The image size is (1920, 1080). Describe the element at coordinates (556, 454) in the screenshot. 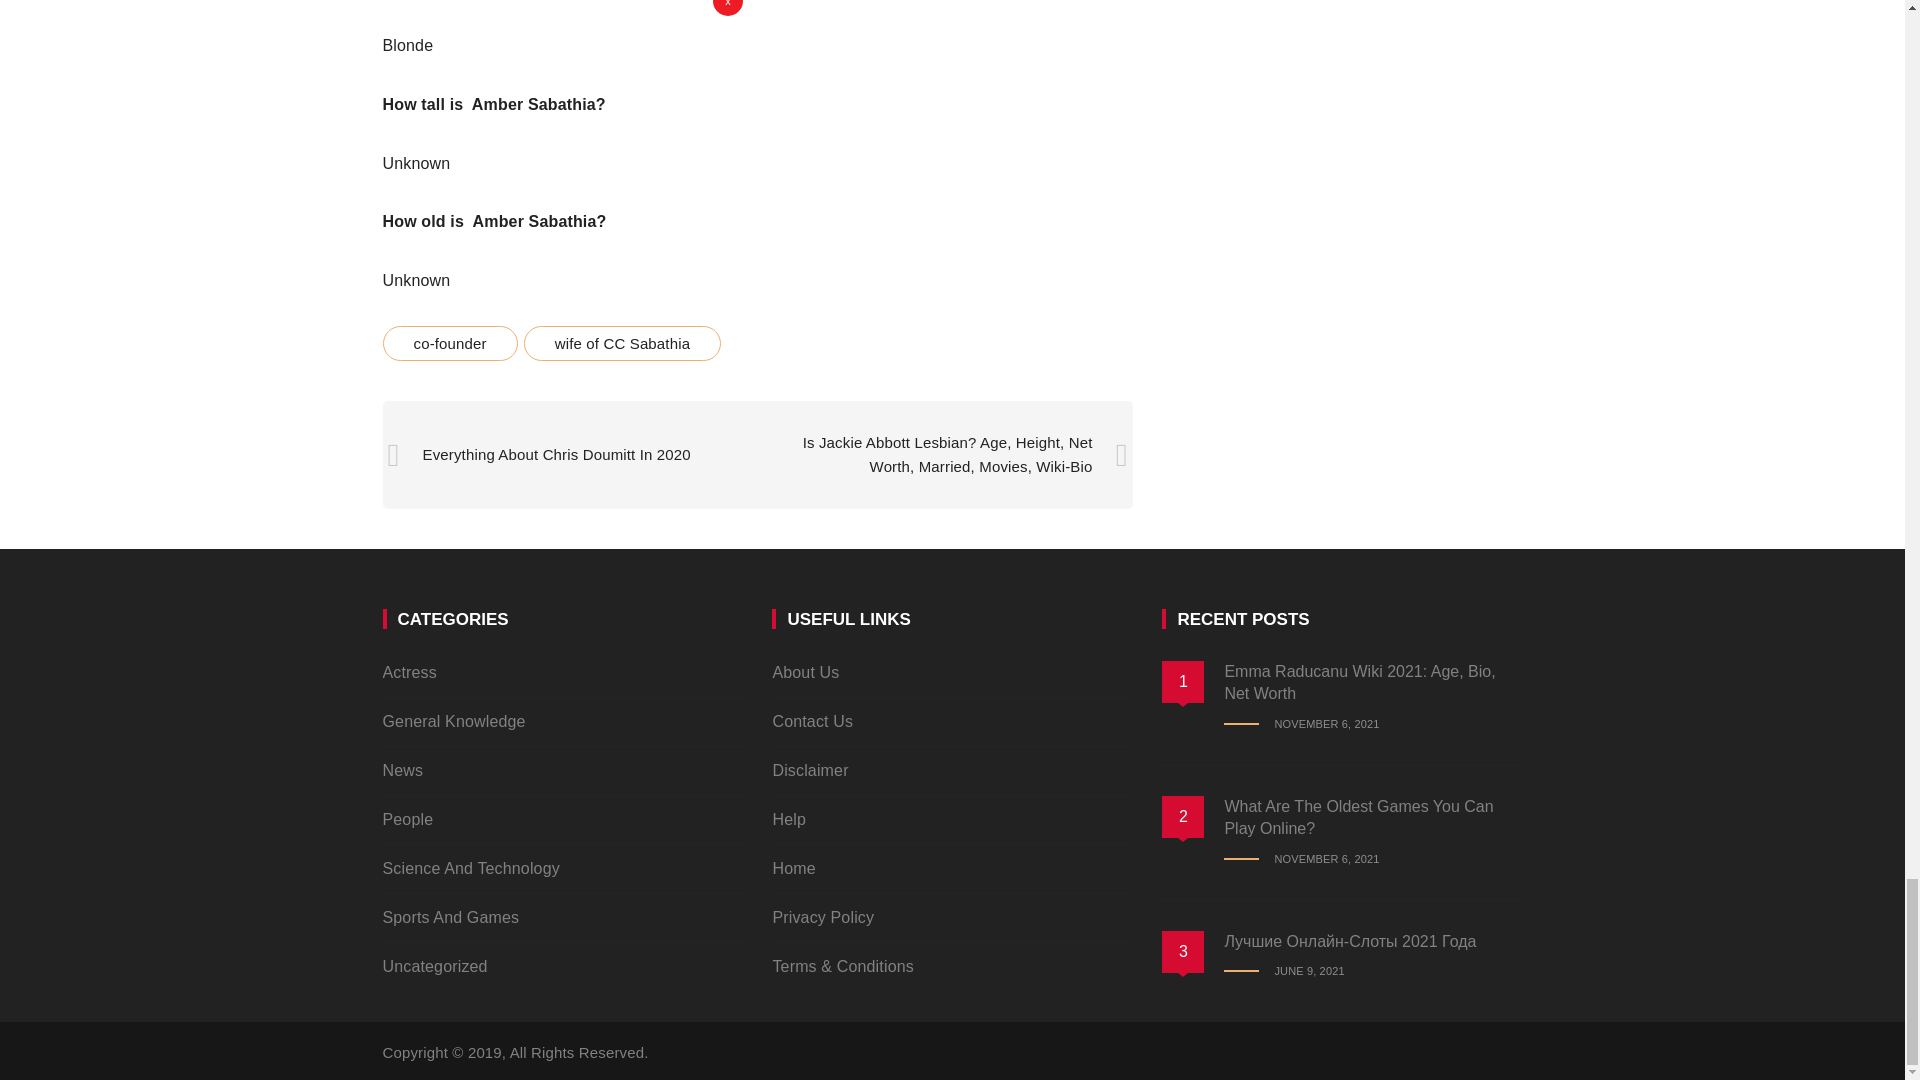

I see `Everything About Chris Doumitt In 2020` at that location.